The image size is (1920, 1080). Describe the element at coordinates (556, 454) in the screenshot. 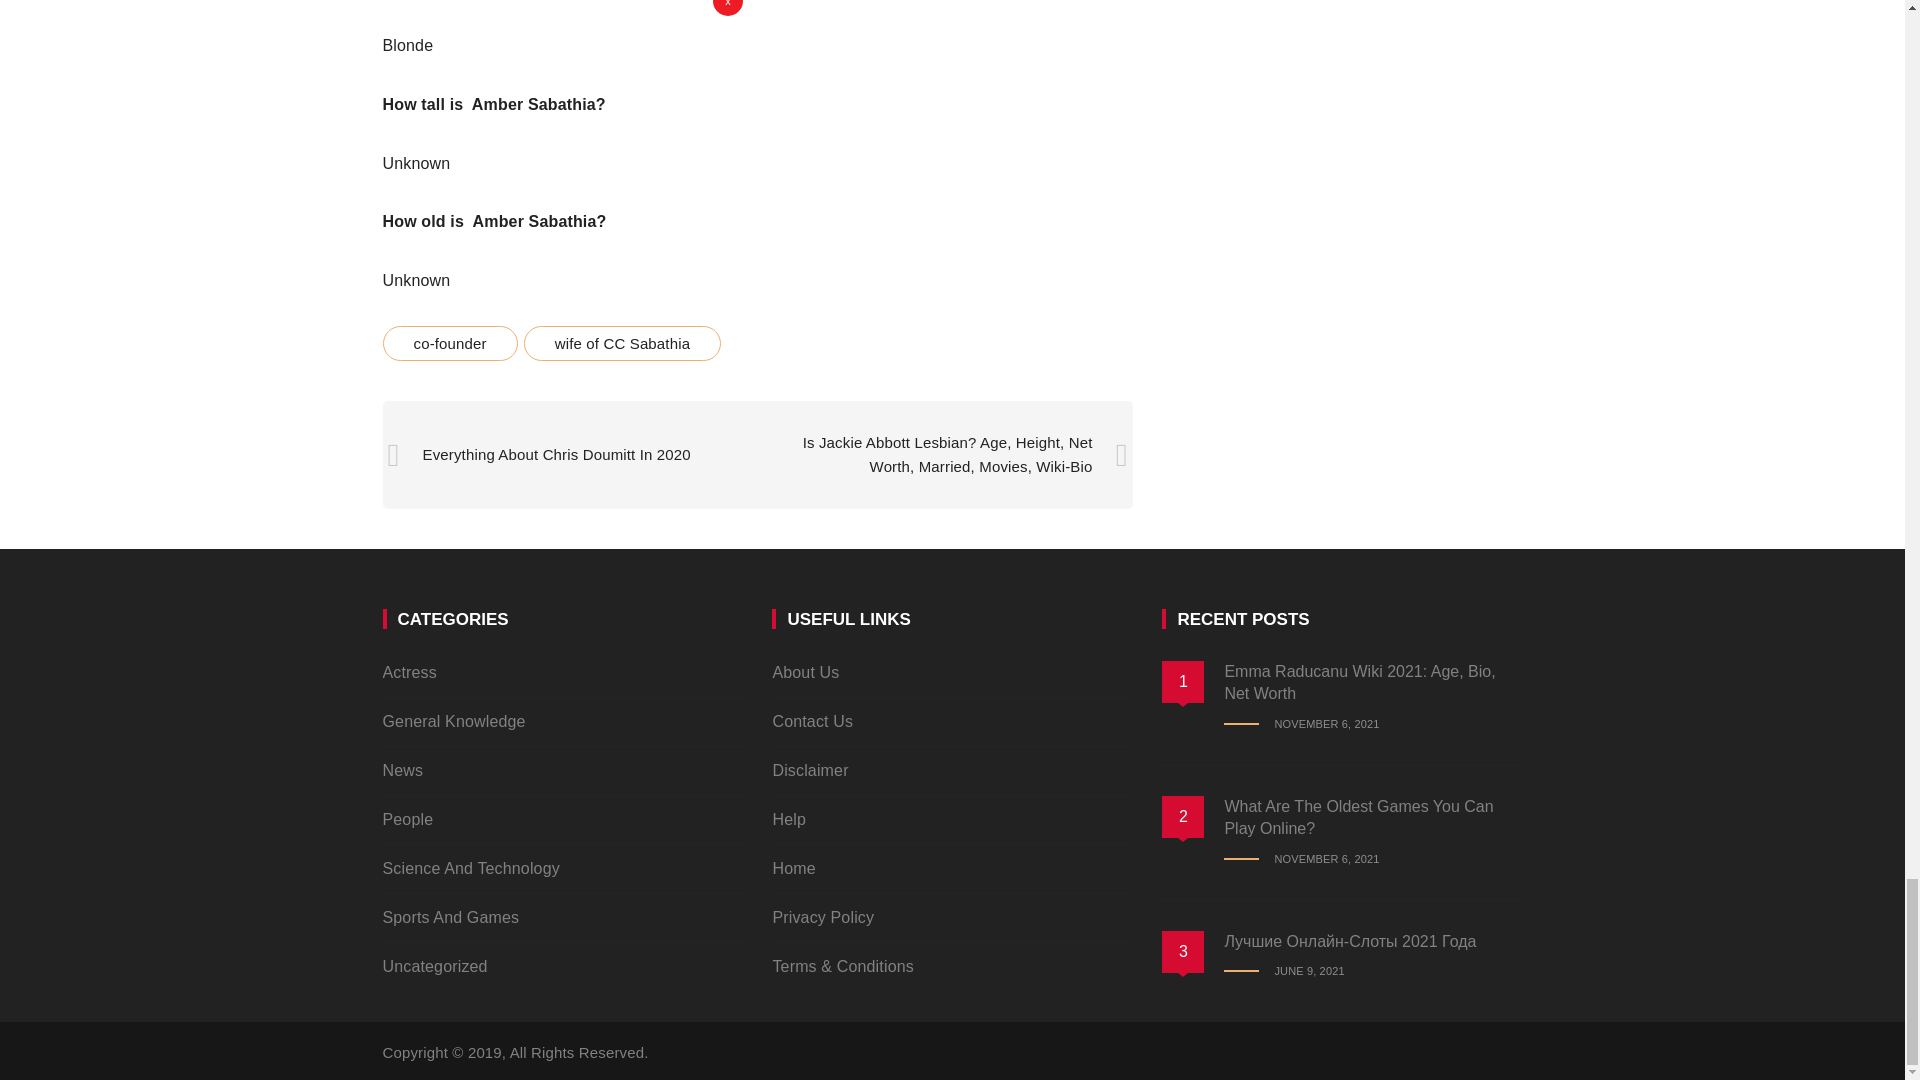

I see `Everything About Chris Doumitt In 2020` at that location.